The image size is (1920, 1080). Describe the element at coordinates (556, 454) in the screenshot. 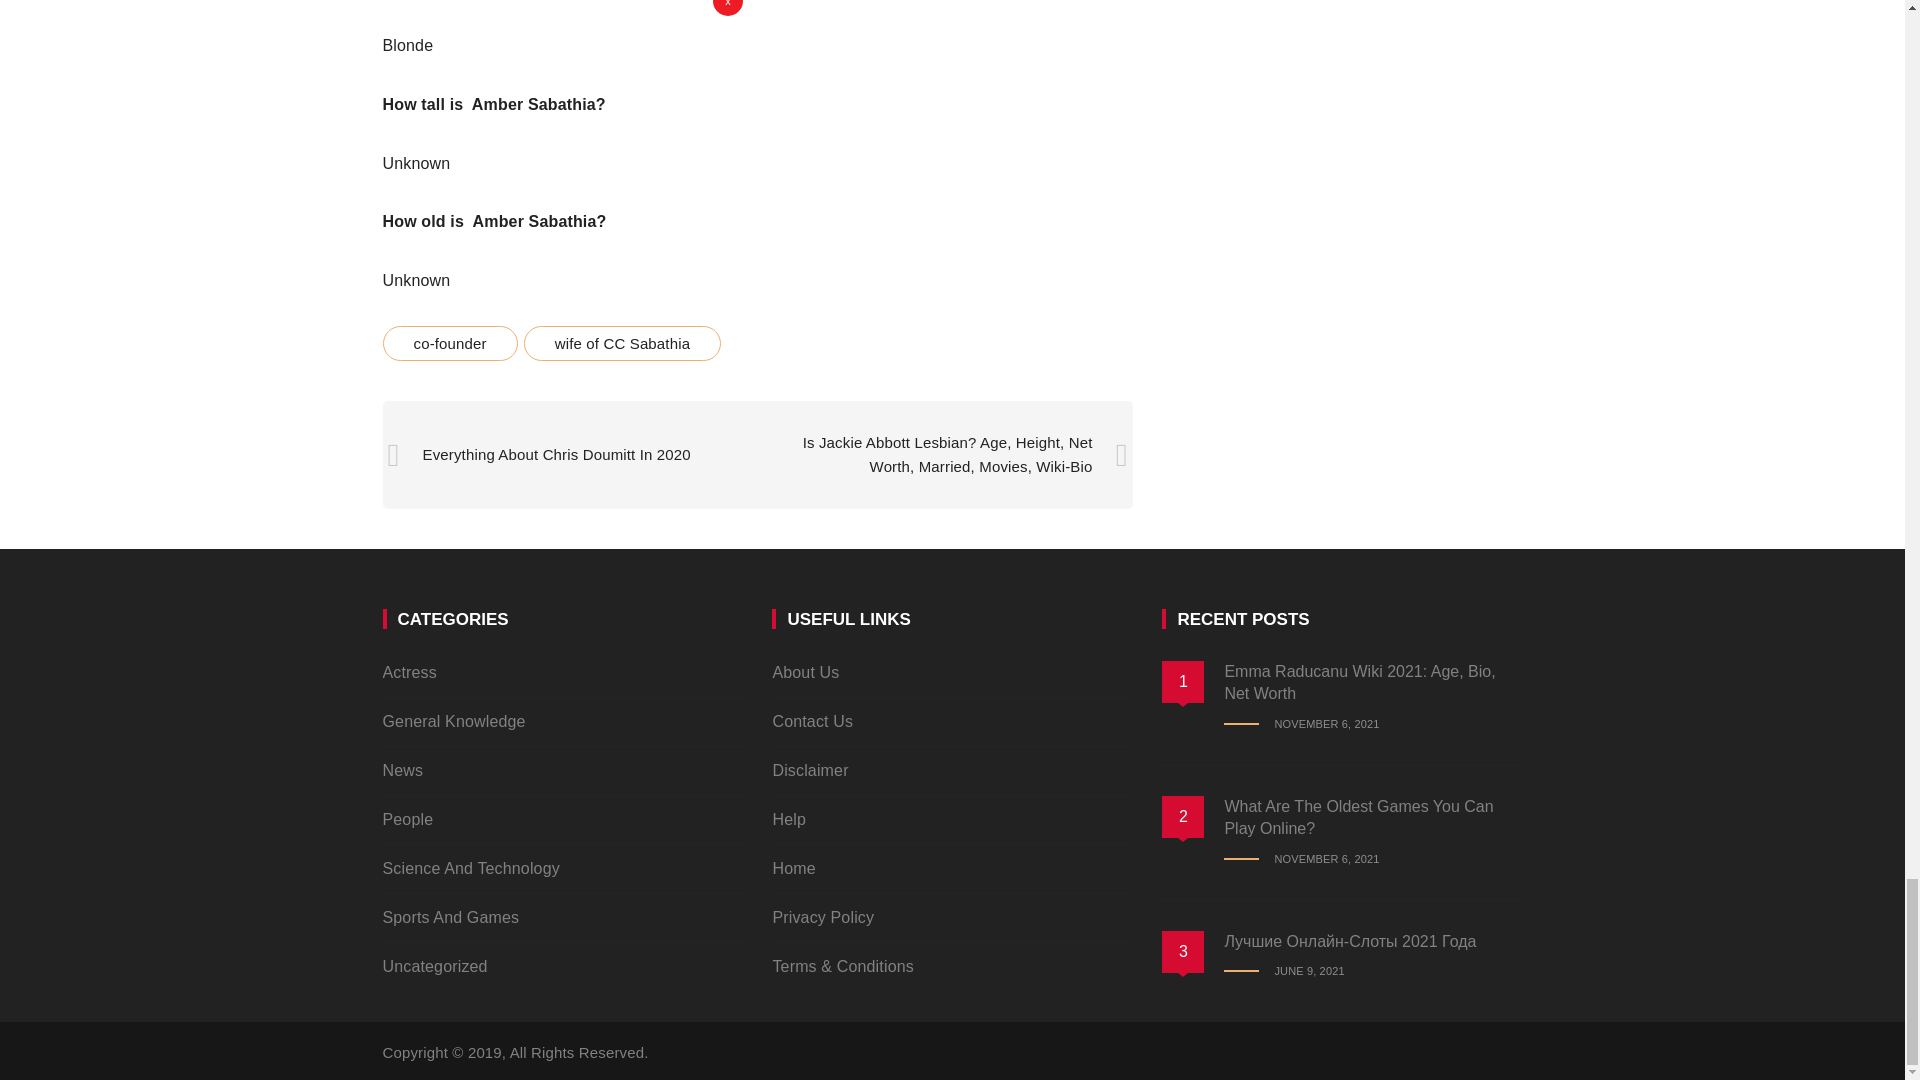

I see `Everything About Chris Doumitt In 2020` at that location.